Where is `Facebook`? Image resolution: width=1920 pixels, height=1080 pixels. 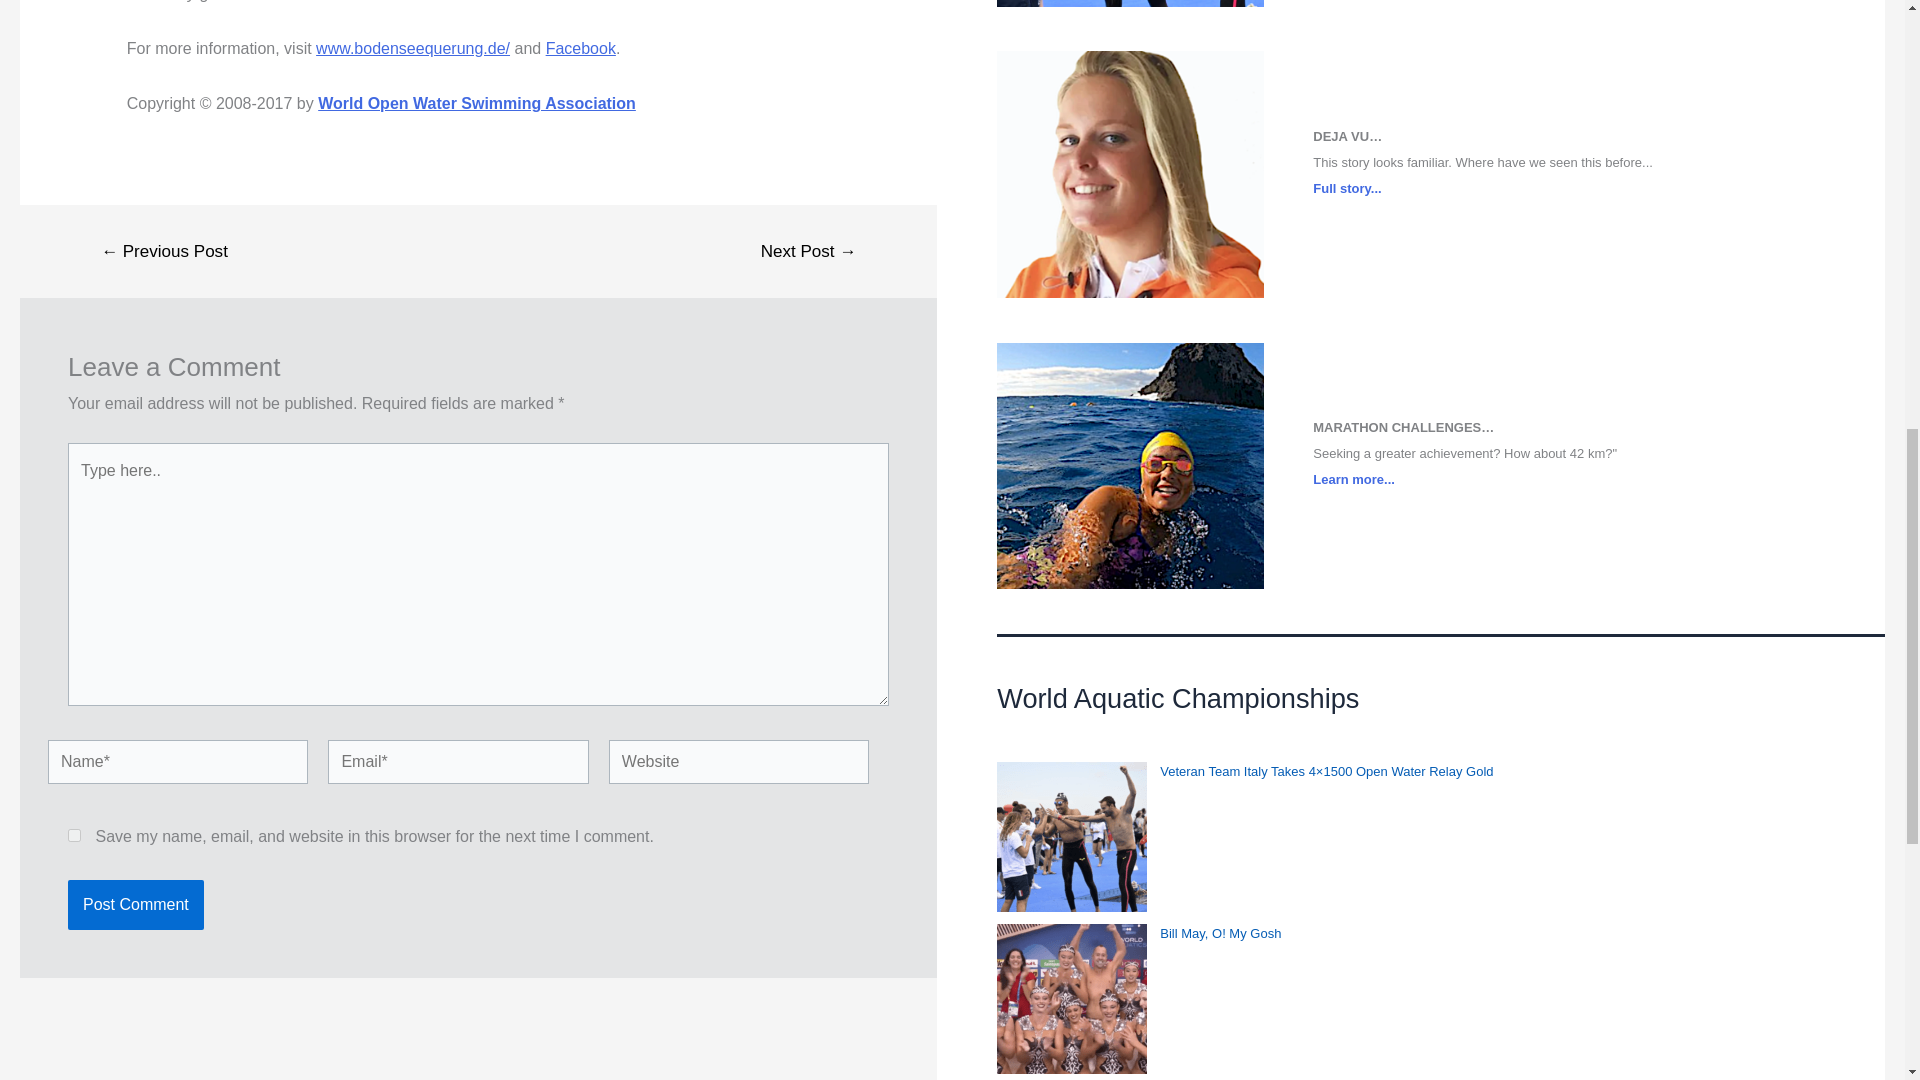 Facebook is located at coordinates (580, 48).